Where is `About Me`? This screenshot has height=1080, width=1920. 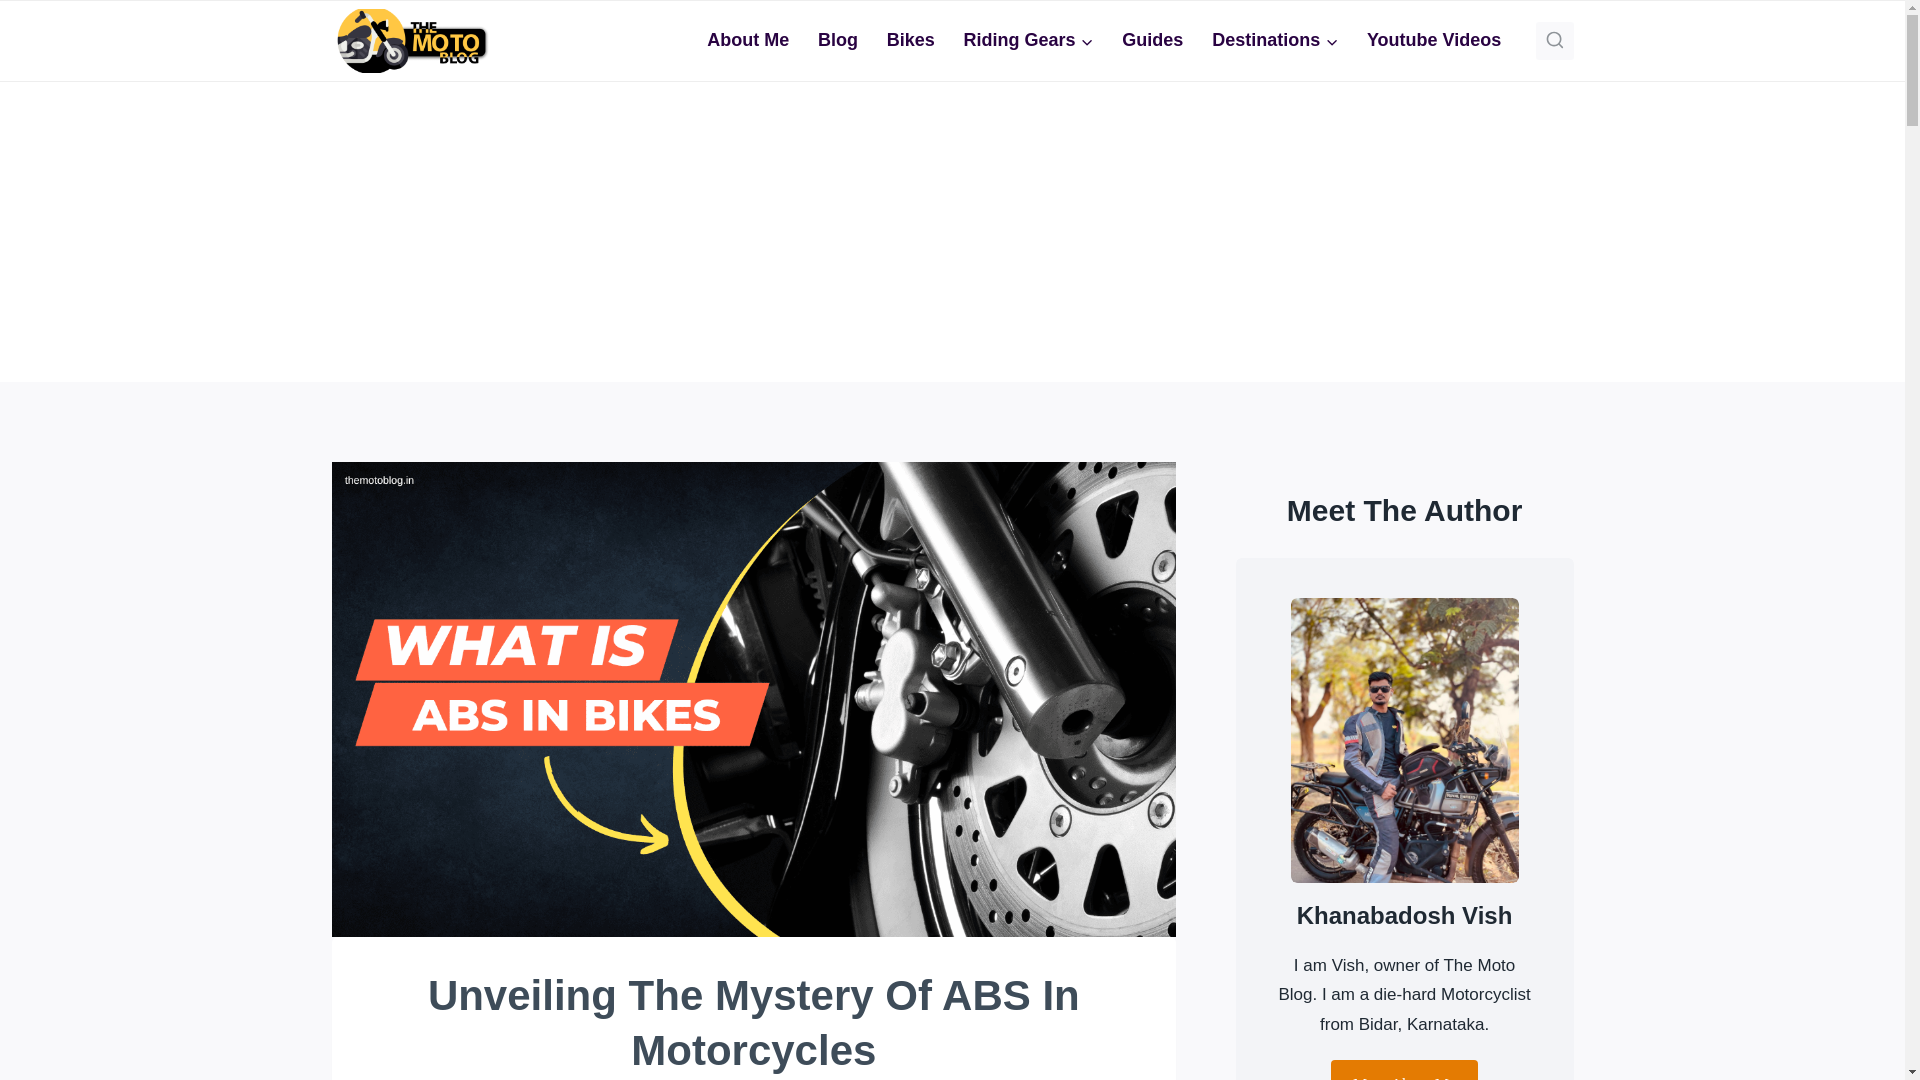
About Me is located at coordinates (748, 40).